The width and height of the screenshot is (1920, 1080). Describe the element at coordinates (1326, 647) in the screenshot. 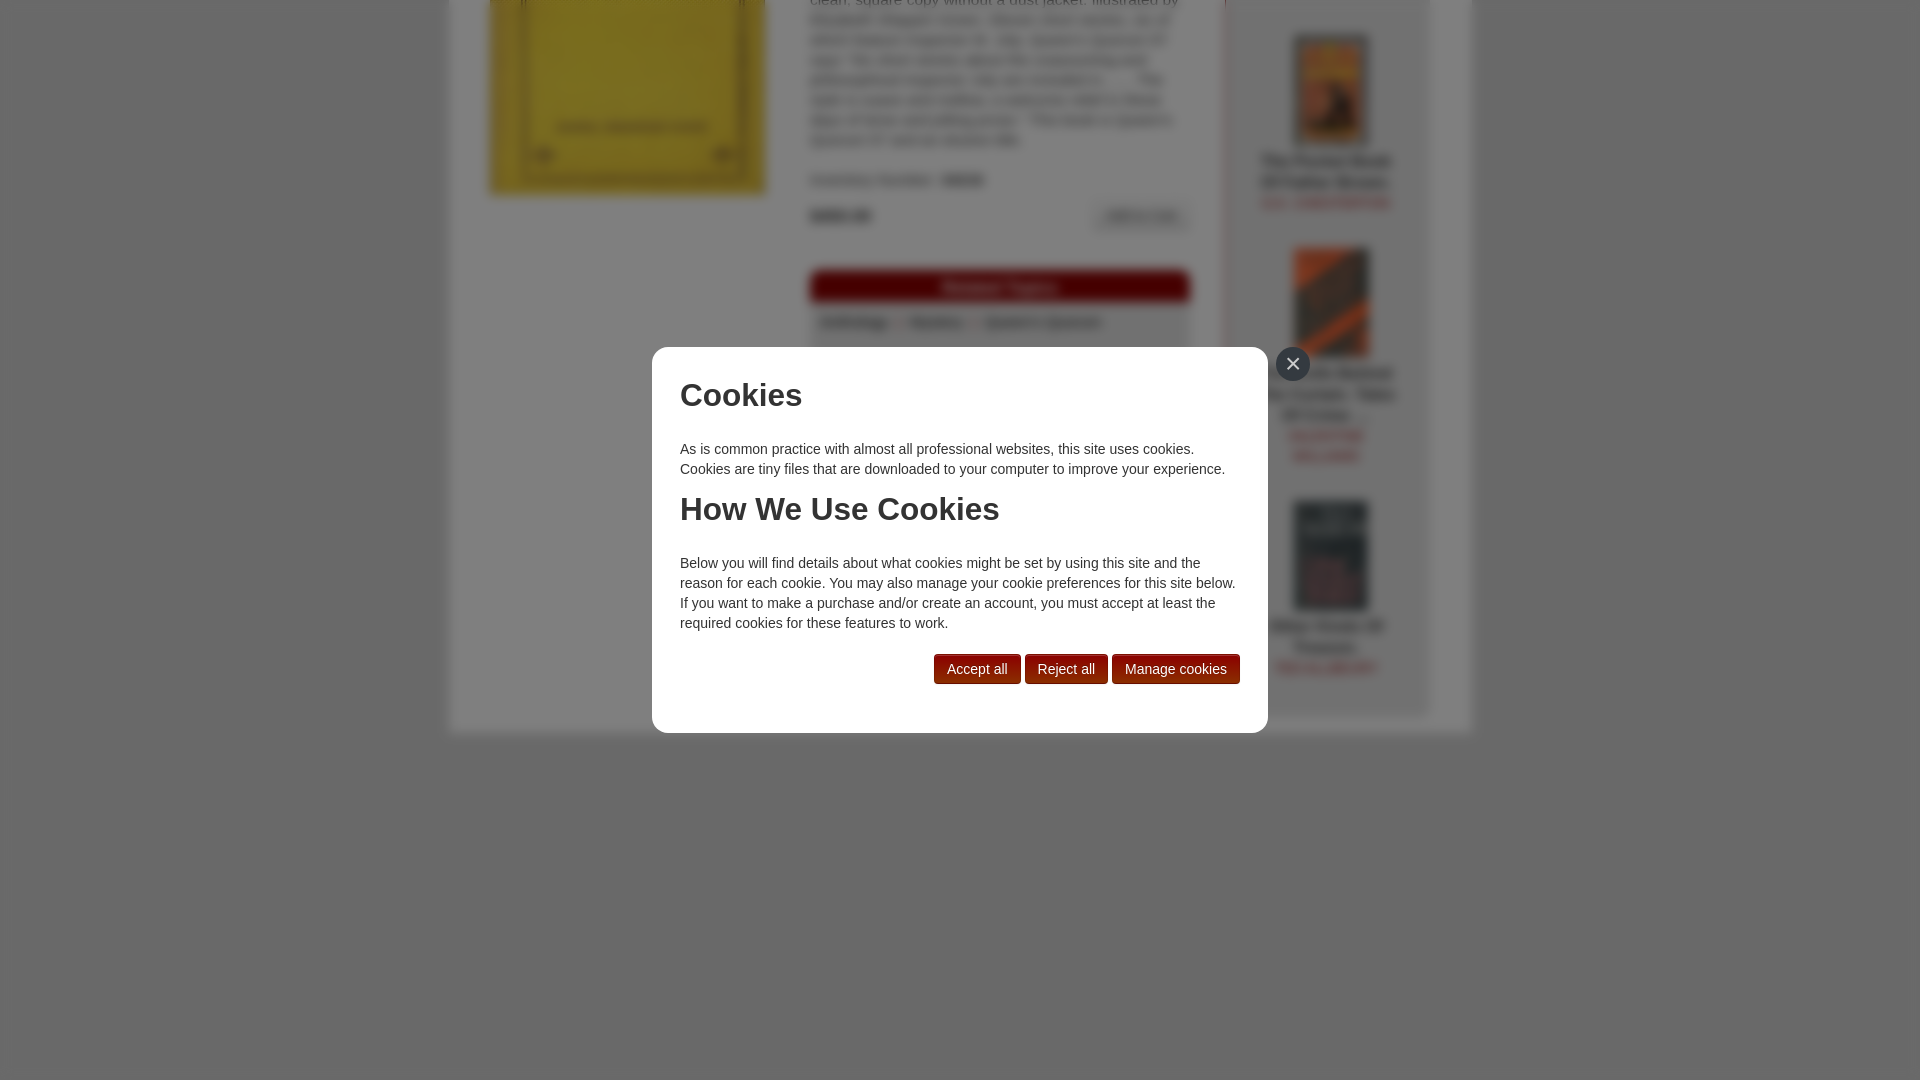

I see `Other Kinds Of Treason.` at that location.